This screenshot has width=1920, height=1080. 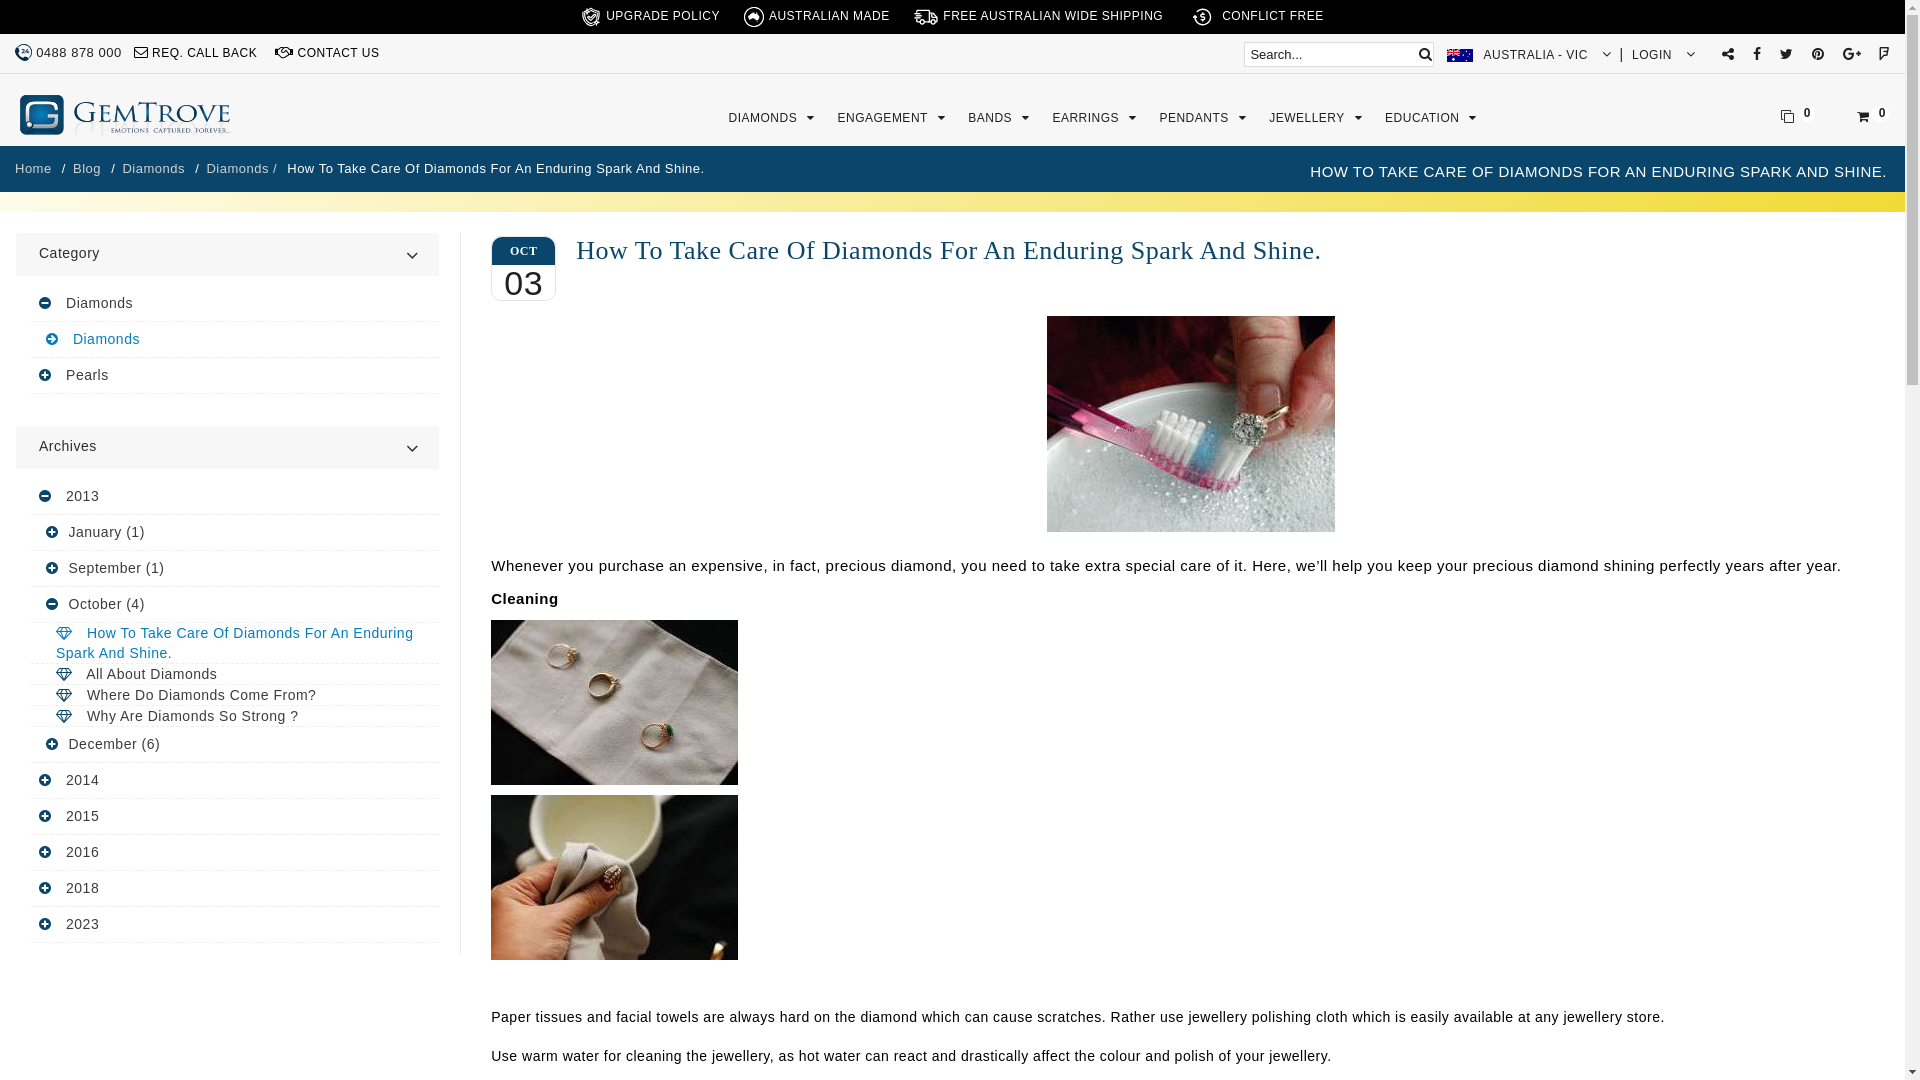 What do you see at coordinates (180, 10) in the screenshot?
I see `0` at bounding box center [180, 10].